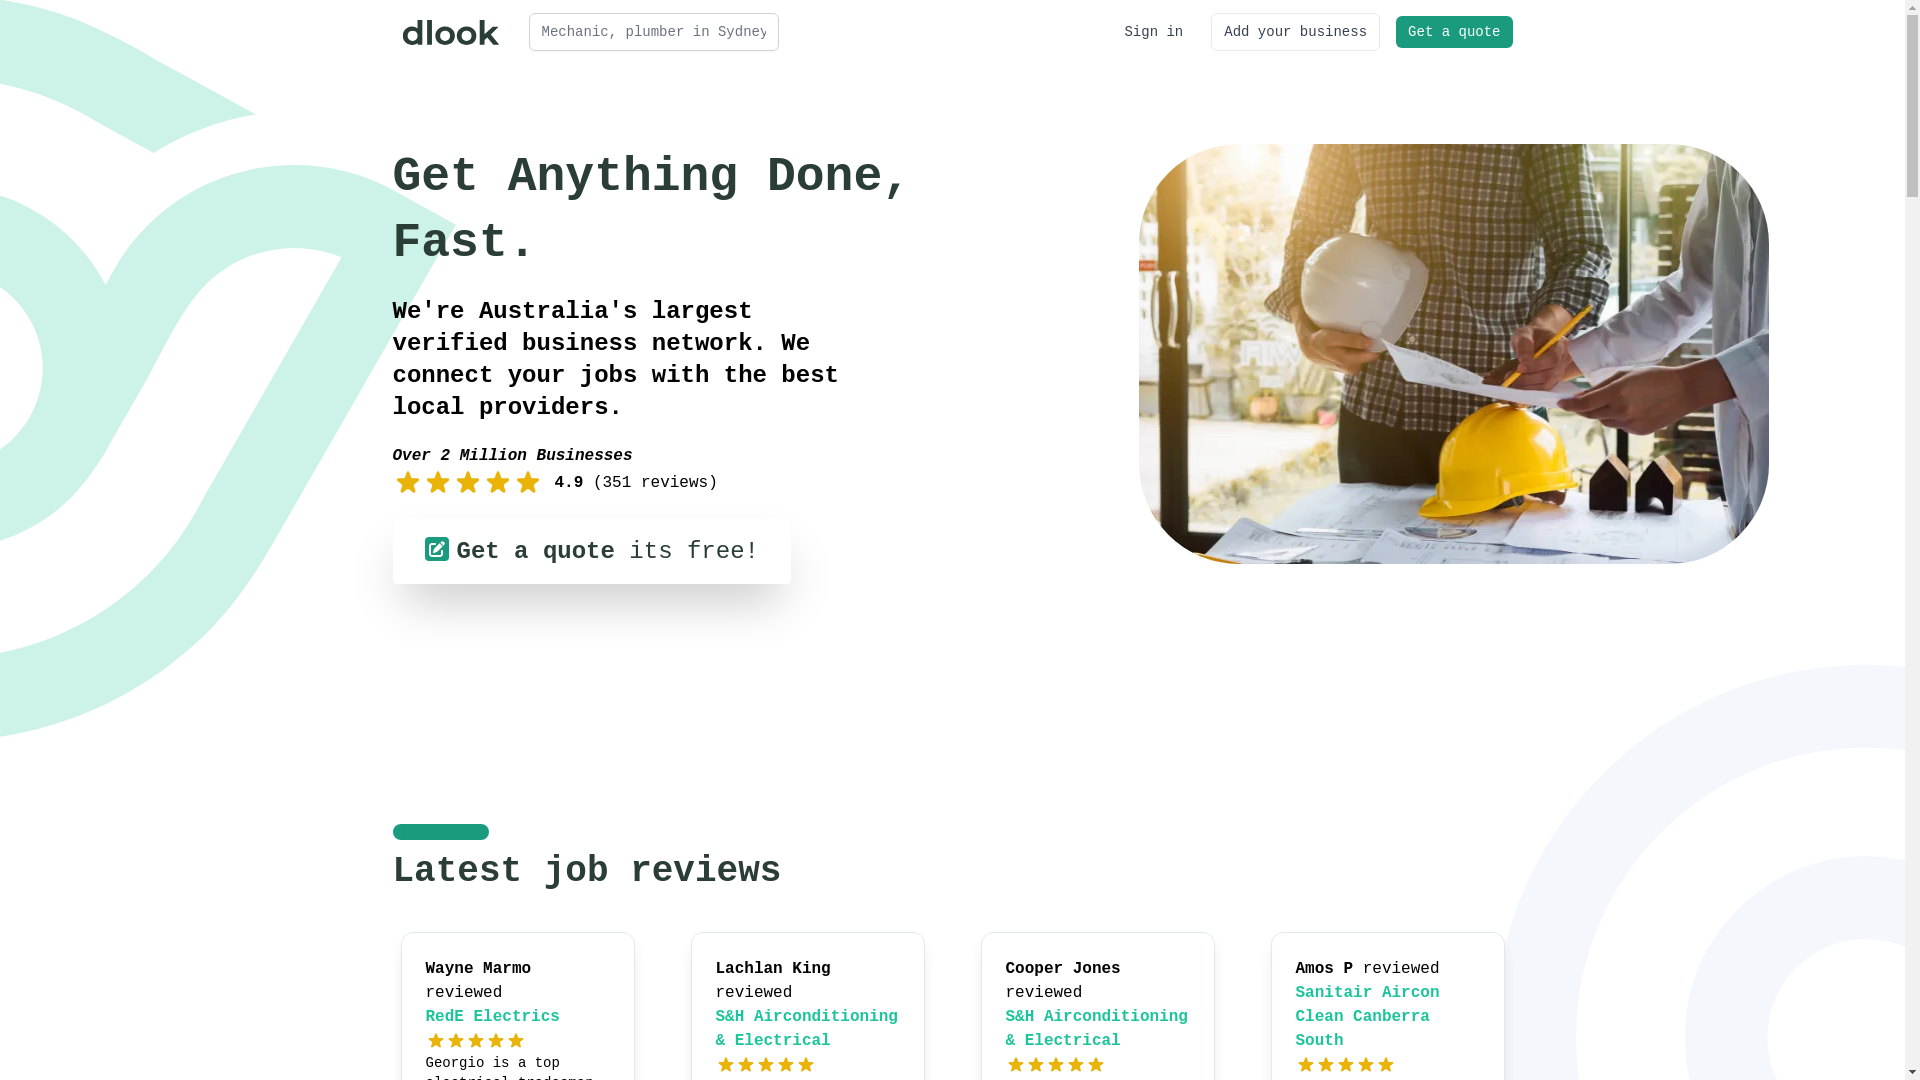  I want to click on Get a quote its free!, so click(591, 551).